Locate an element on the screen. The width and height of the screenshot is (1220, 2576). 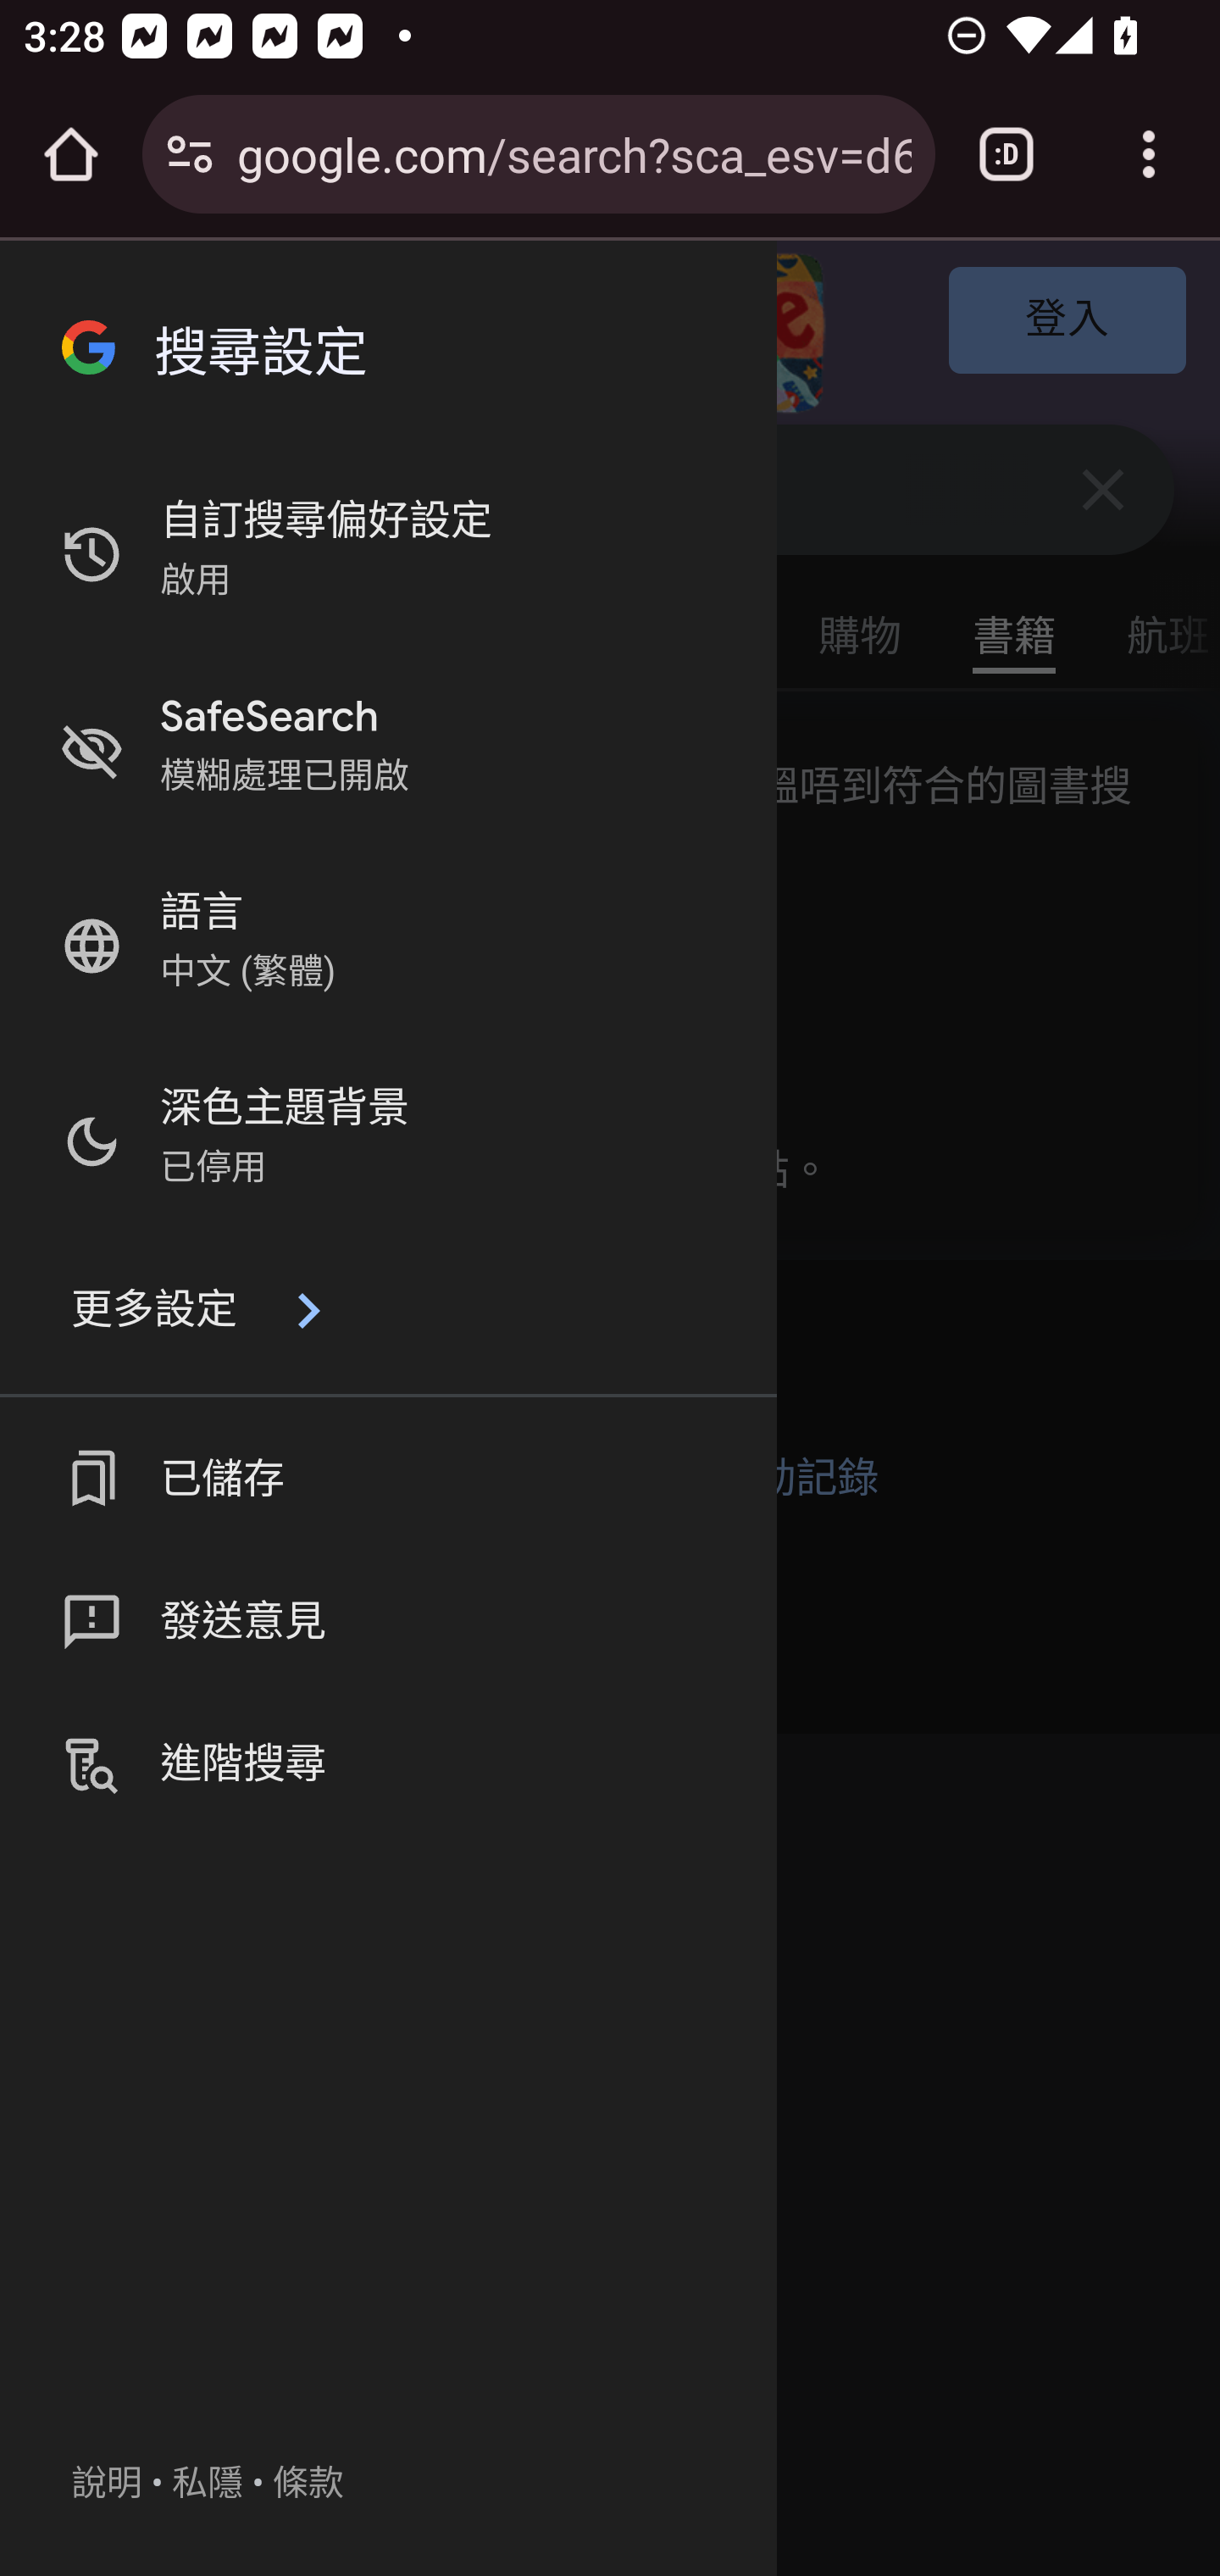
更多設定 is located at coordinates (388, 1312).